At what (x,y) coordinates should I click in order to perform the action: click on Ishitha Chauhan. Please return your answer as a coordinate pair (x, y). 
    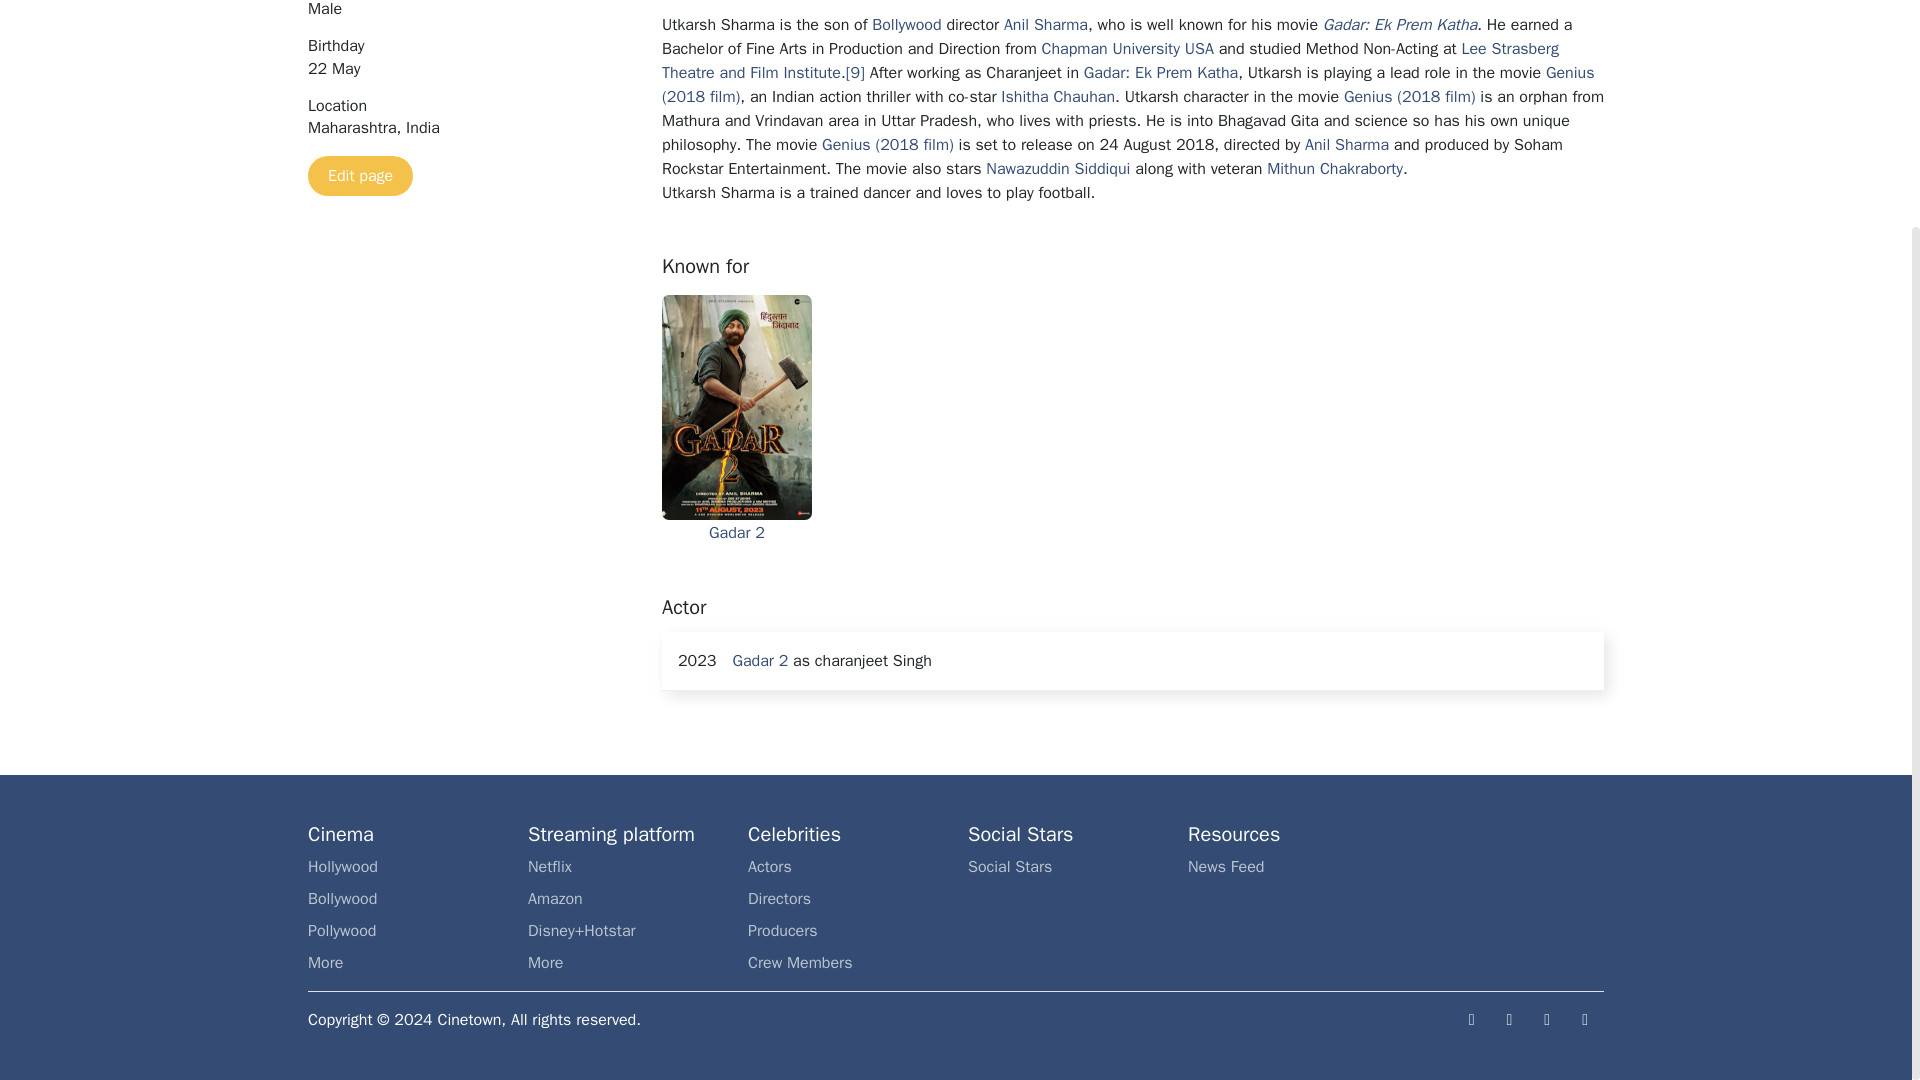
    Looking at the image, I should click on (1058, 96).